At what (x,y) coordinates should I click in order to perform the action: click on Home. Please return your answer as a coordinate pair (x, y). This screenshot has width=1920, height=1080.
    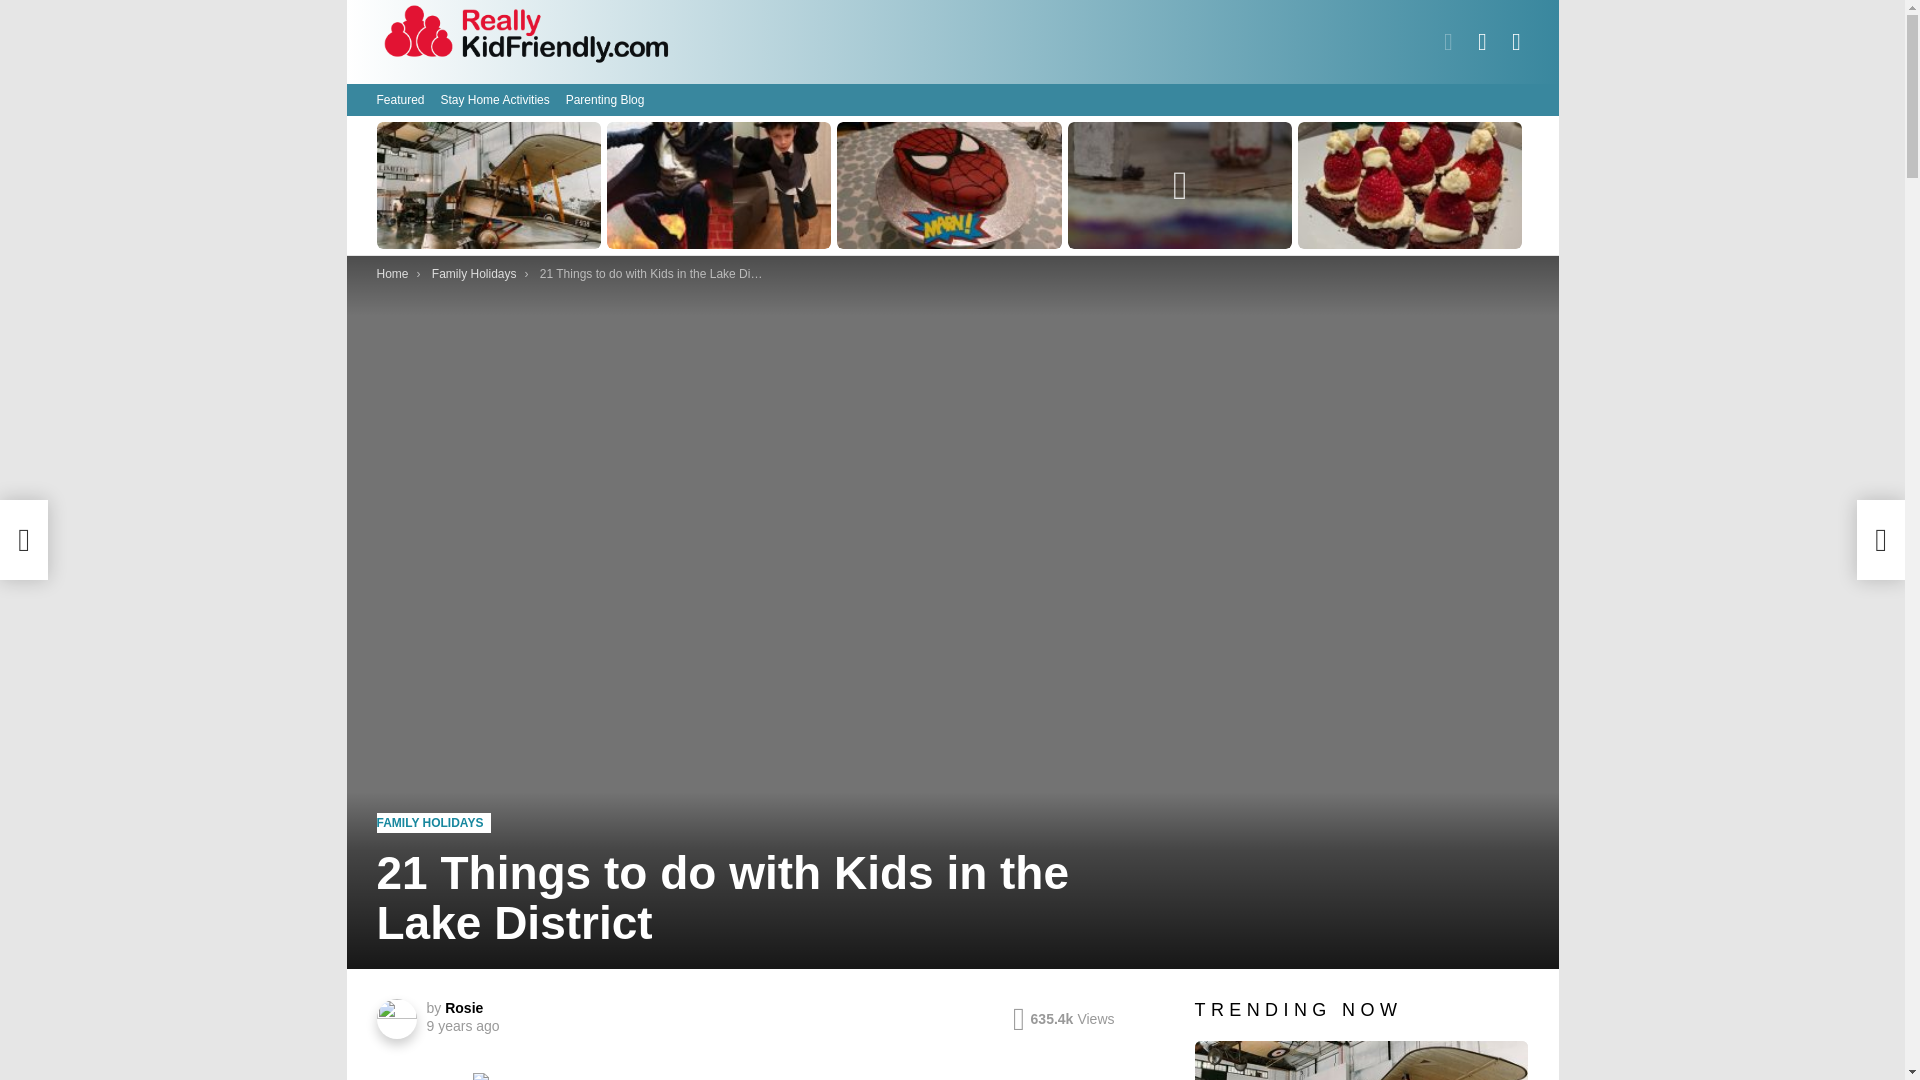
    Looking at the image, I should click on (392, 273).